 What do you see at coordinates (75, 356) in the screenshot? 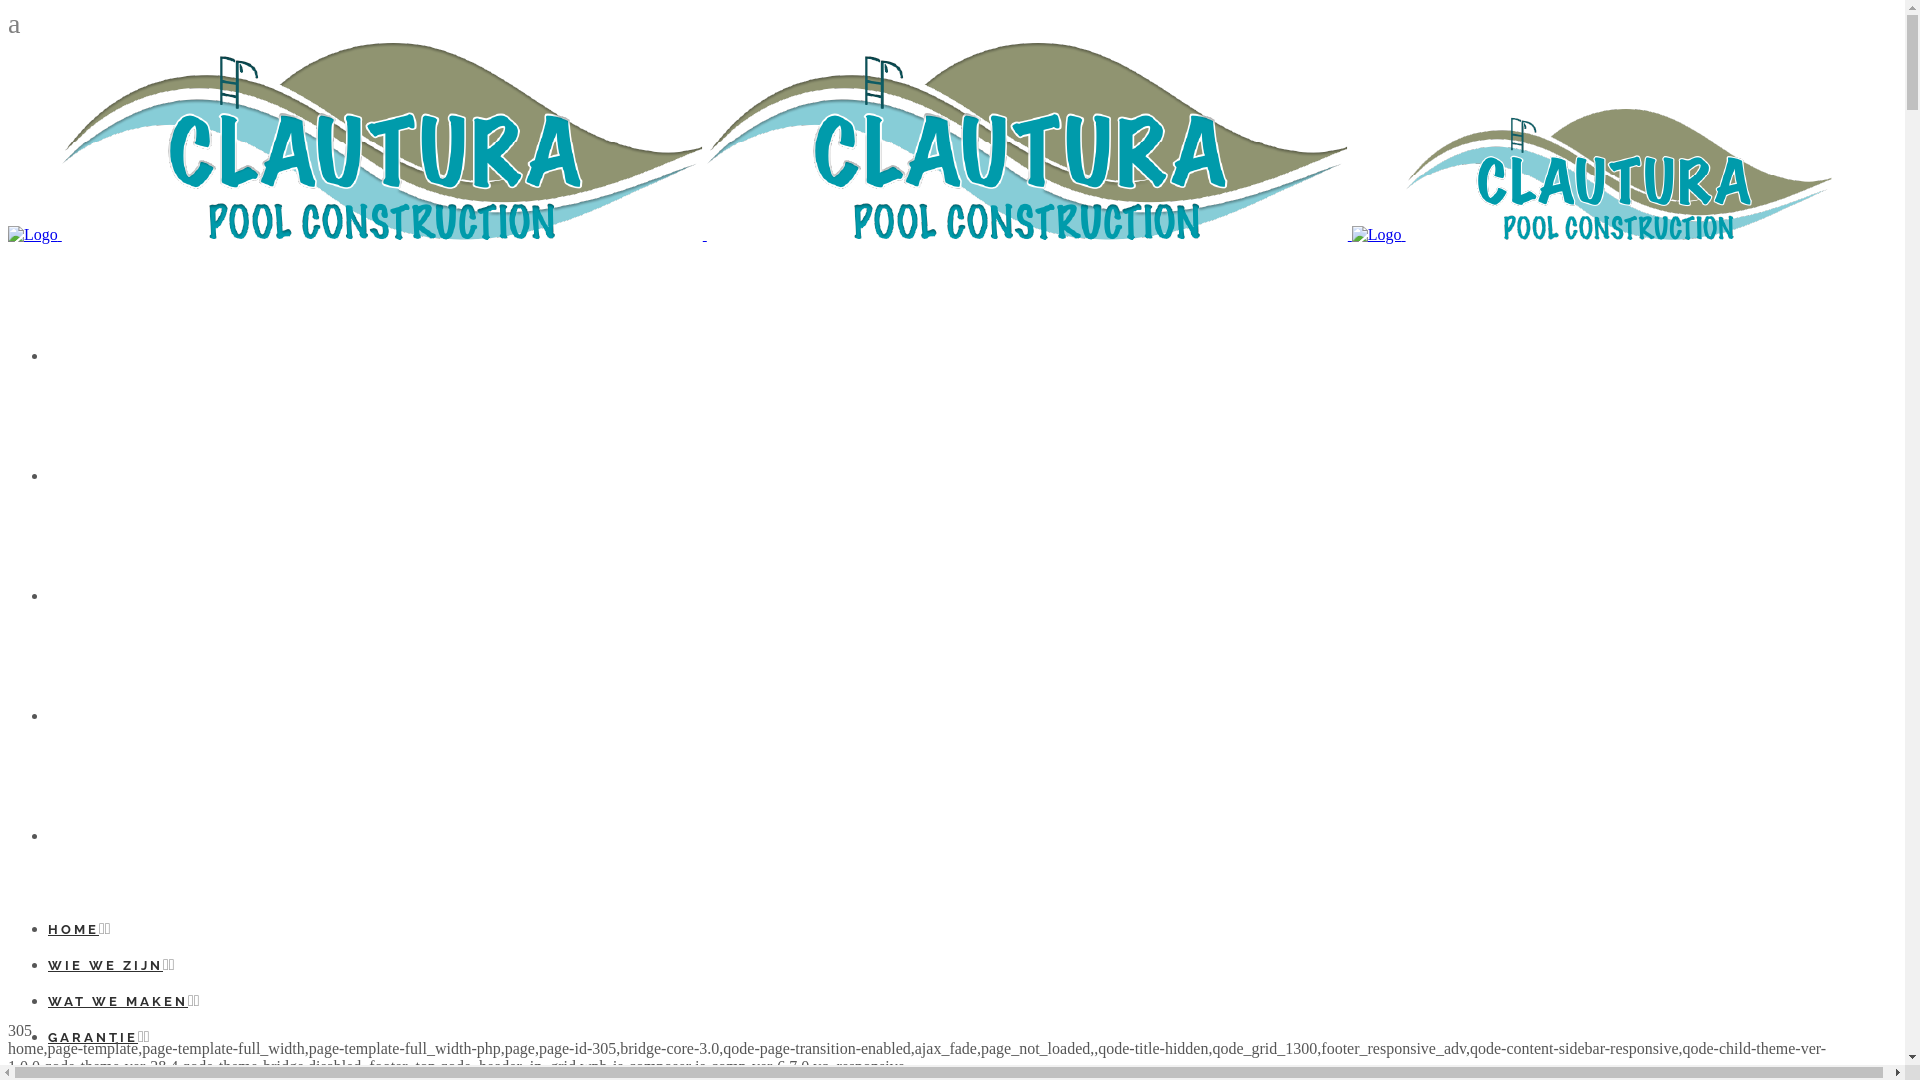
I see `Home` at bounding box center [75, 356].